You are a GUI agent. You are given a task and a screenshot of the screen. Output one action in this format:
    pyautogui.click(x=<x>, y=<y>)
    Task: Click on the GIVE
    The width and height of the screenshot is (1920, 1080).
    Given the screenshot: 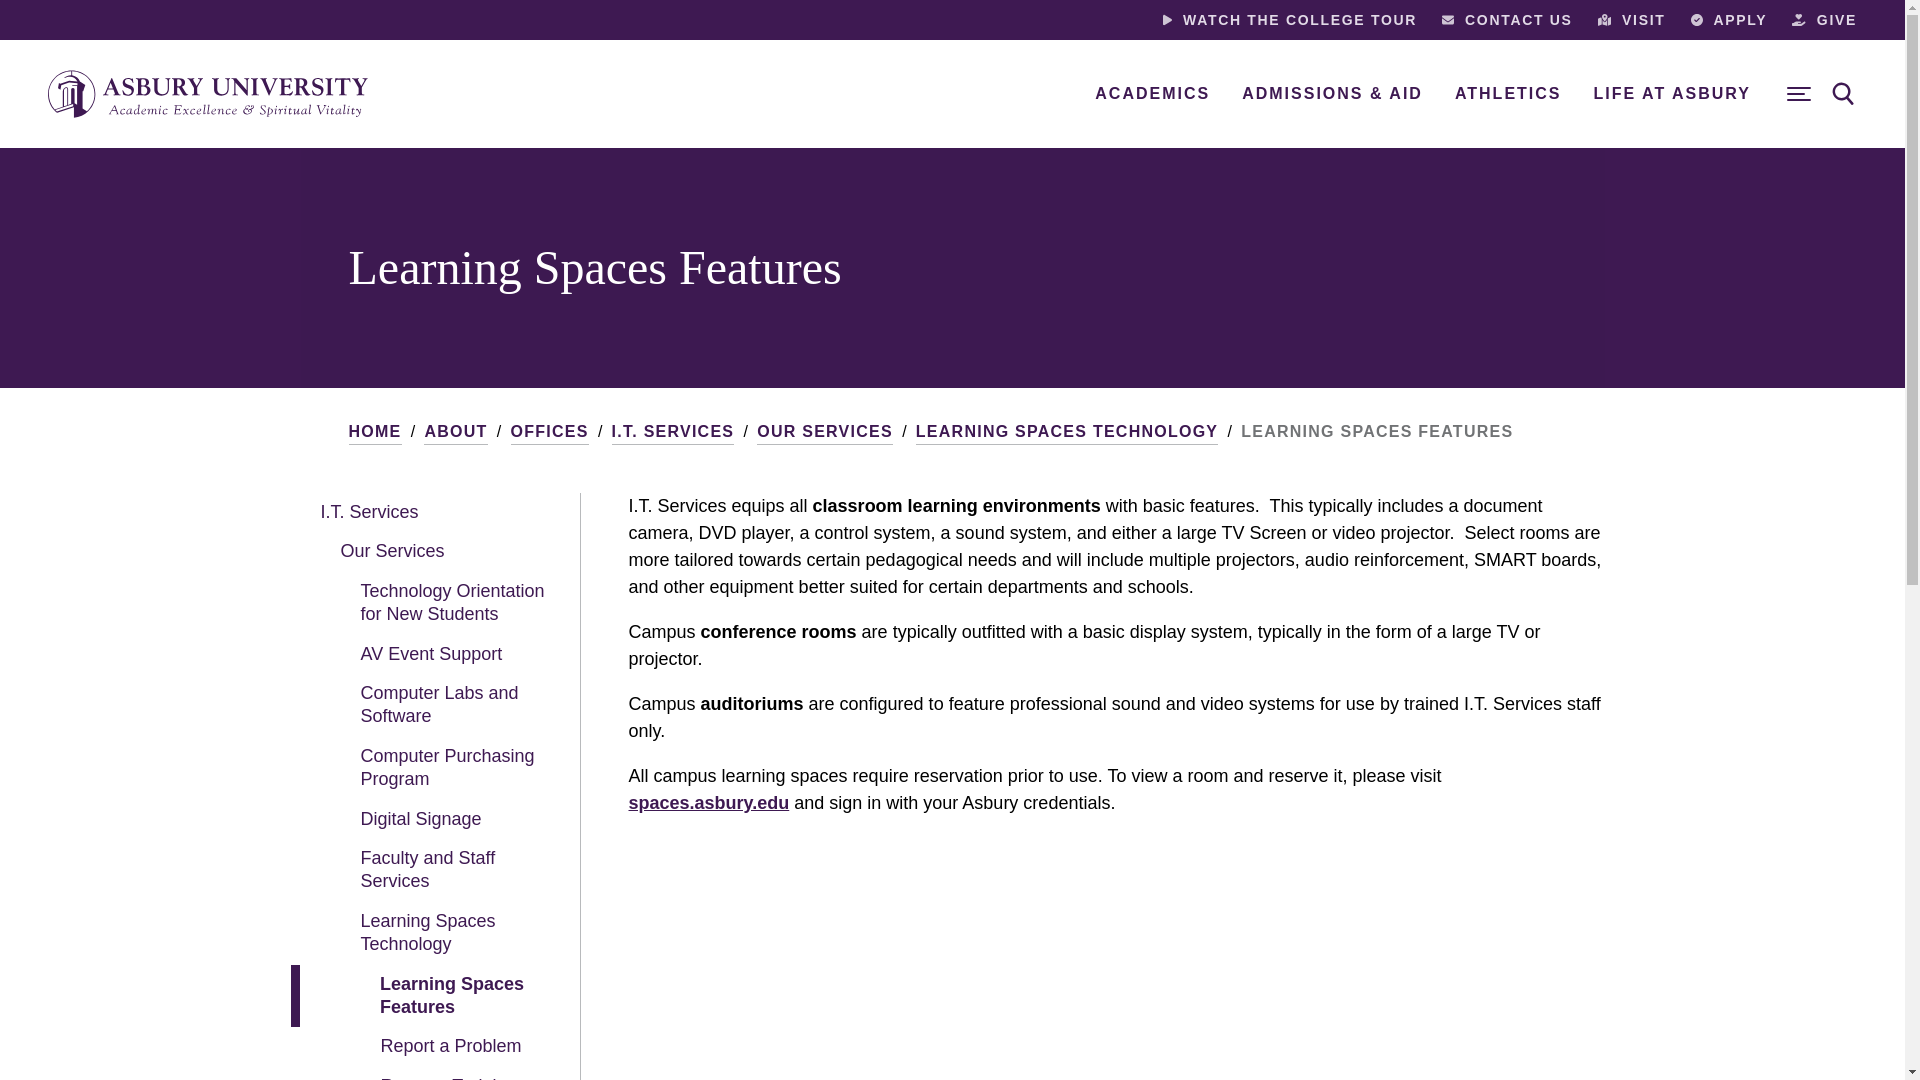 What is the action you would take?
    pyautogui.click(x=1824, y=20)
    